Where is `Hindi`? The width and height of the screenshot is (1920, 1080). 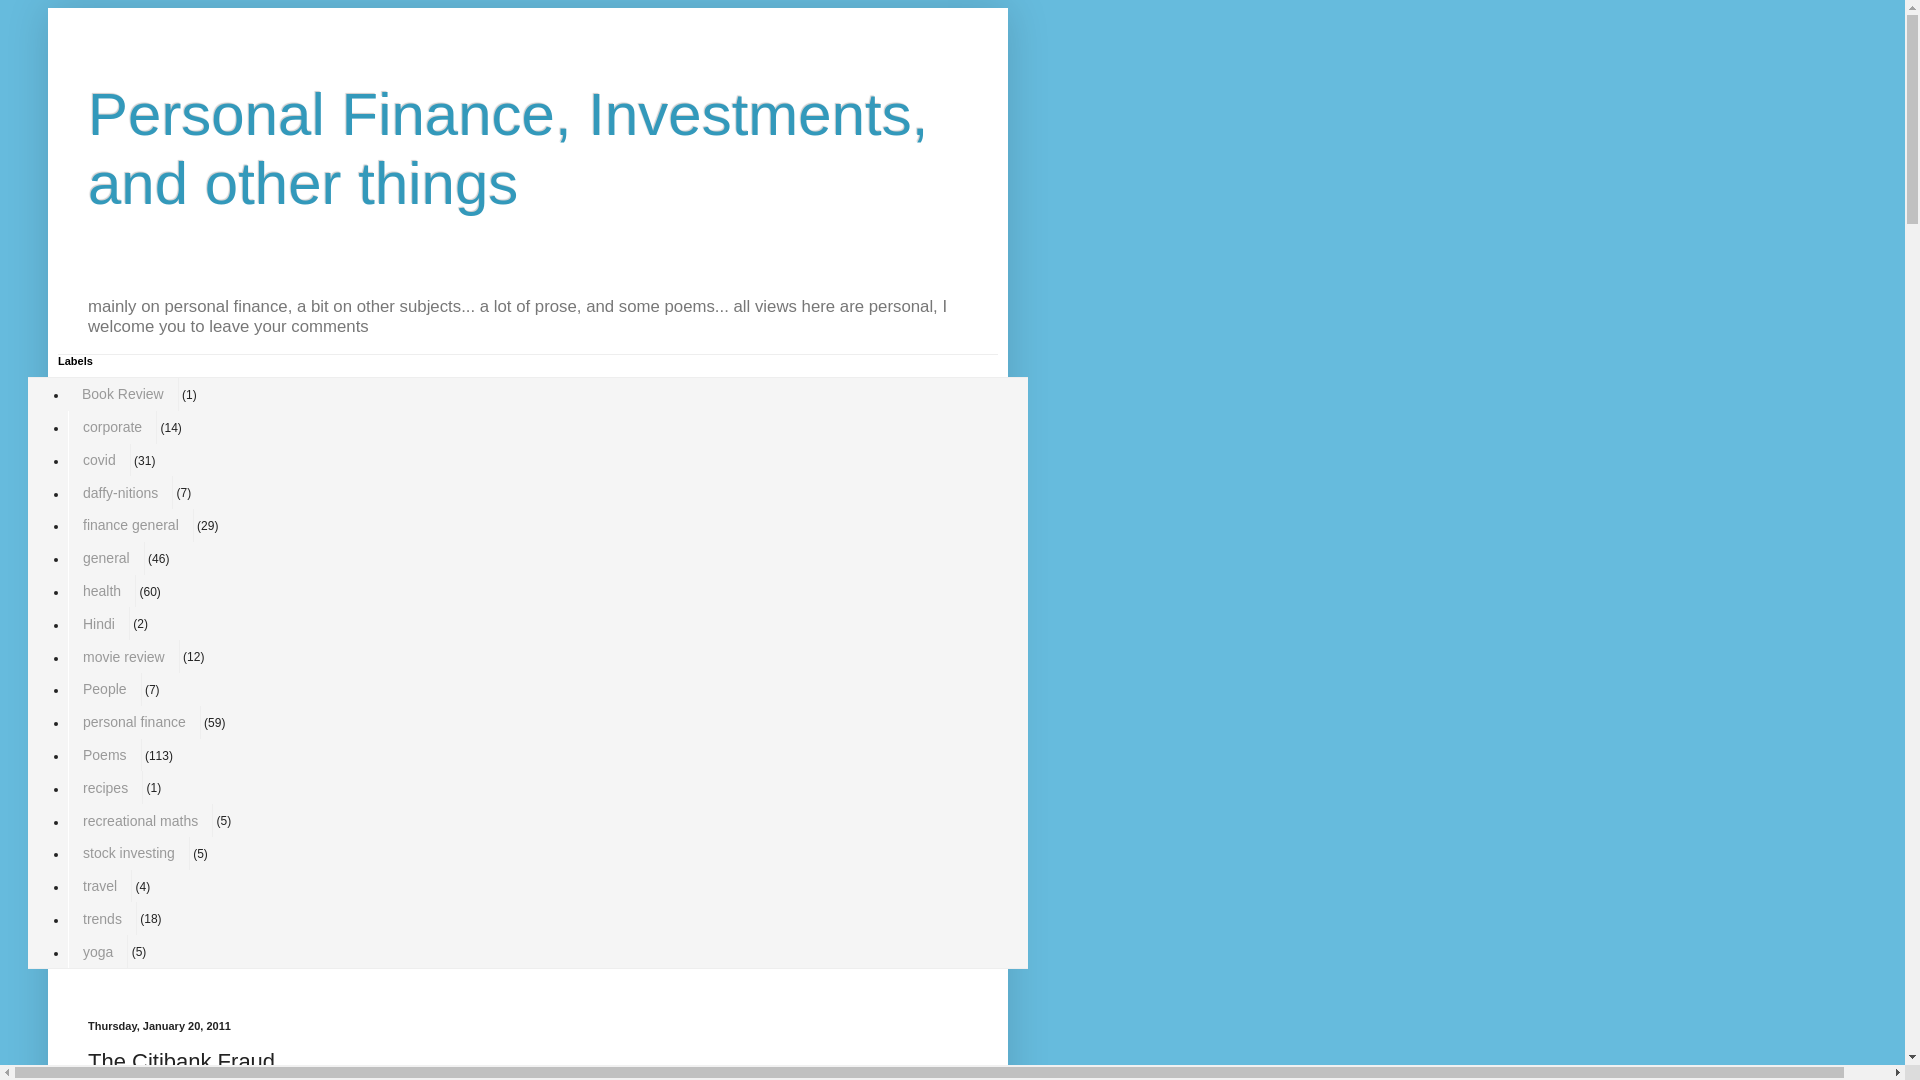 Hindi is located at coordinates (98, 623).